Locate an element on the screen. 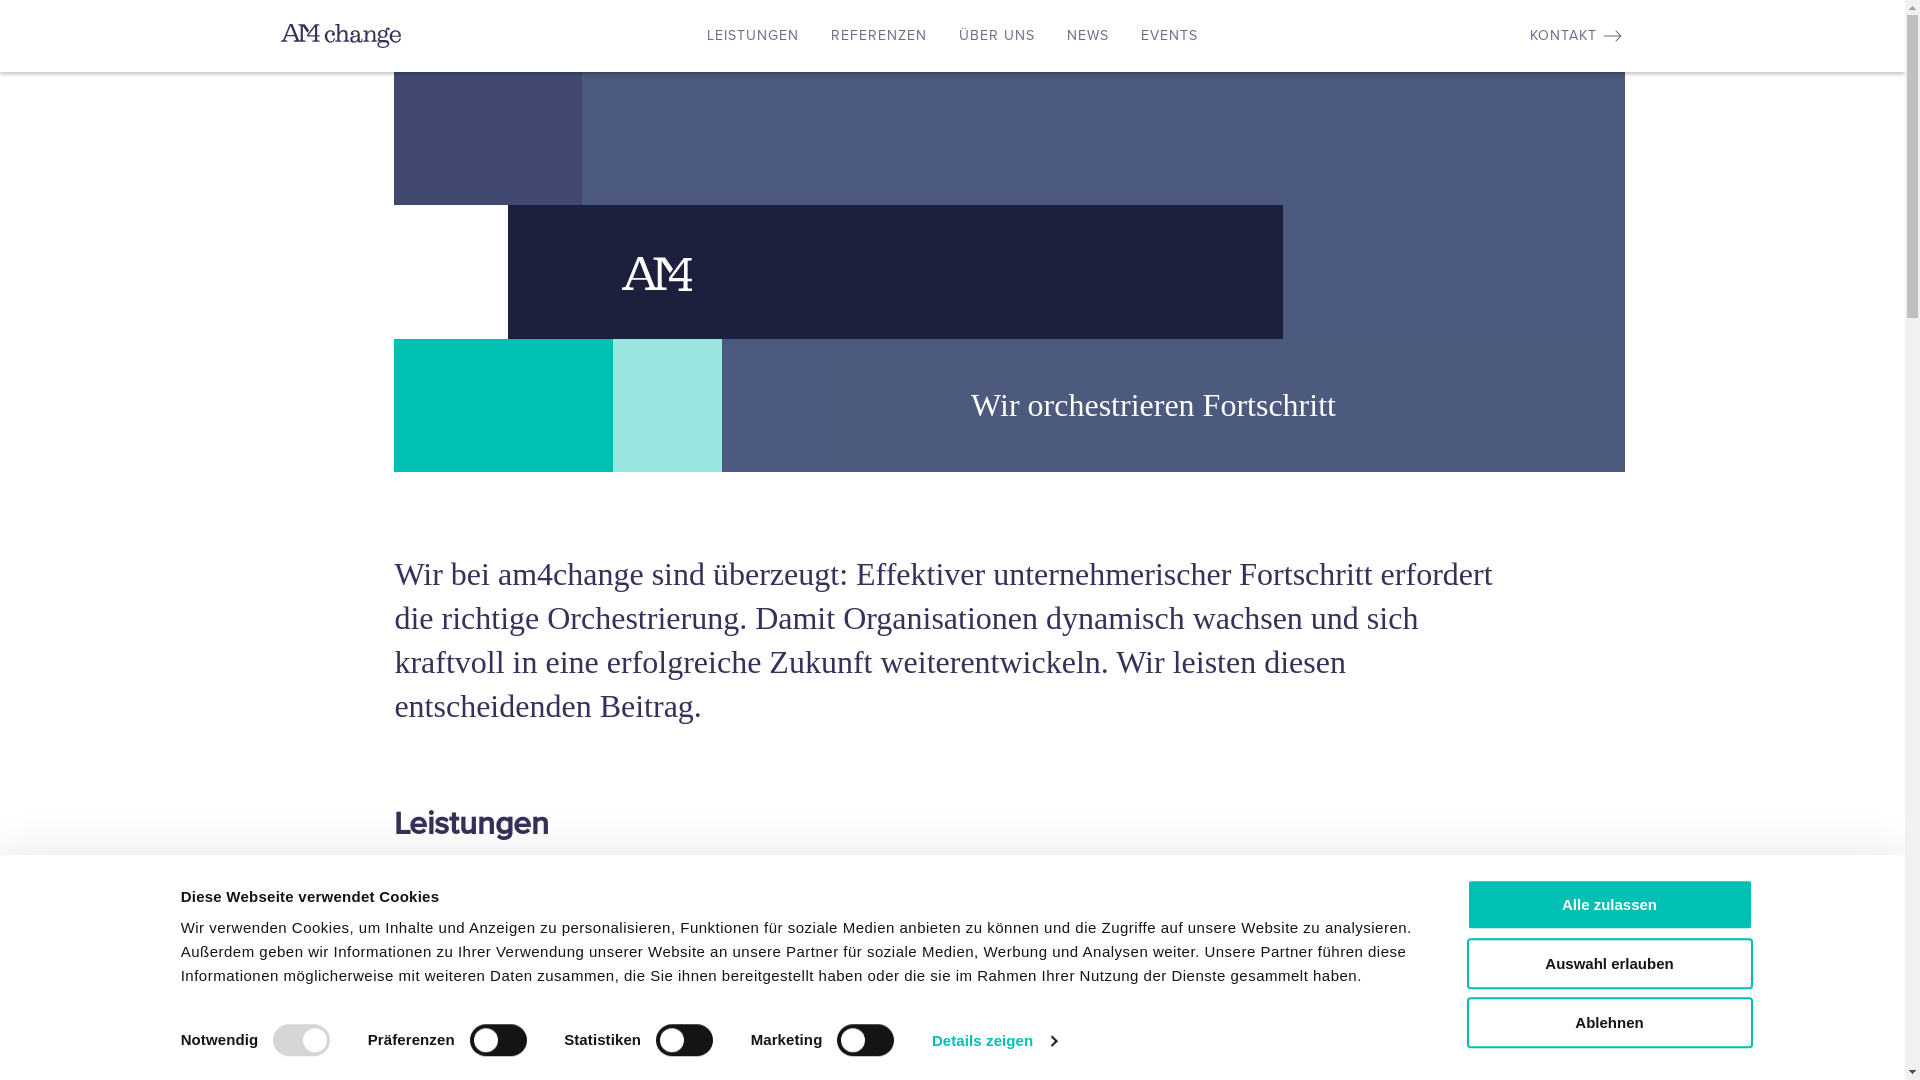 This screenshot has height=1080, width=1920. PURPOSE & FOCUS is located at coordinates (548, 906).